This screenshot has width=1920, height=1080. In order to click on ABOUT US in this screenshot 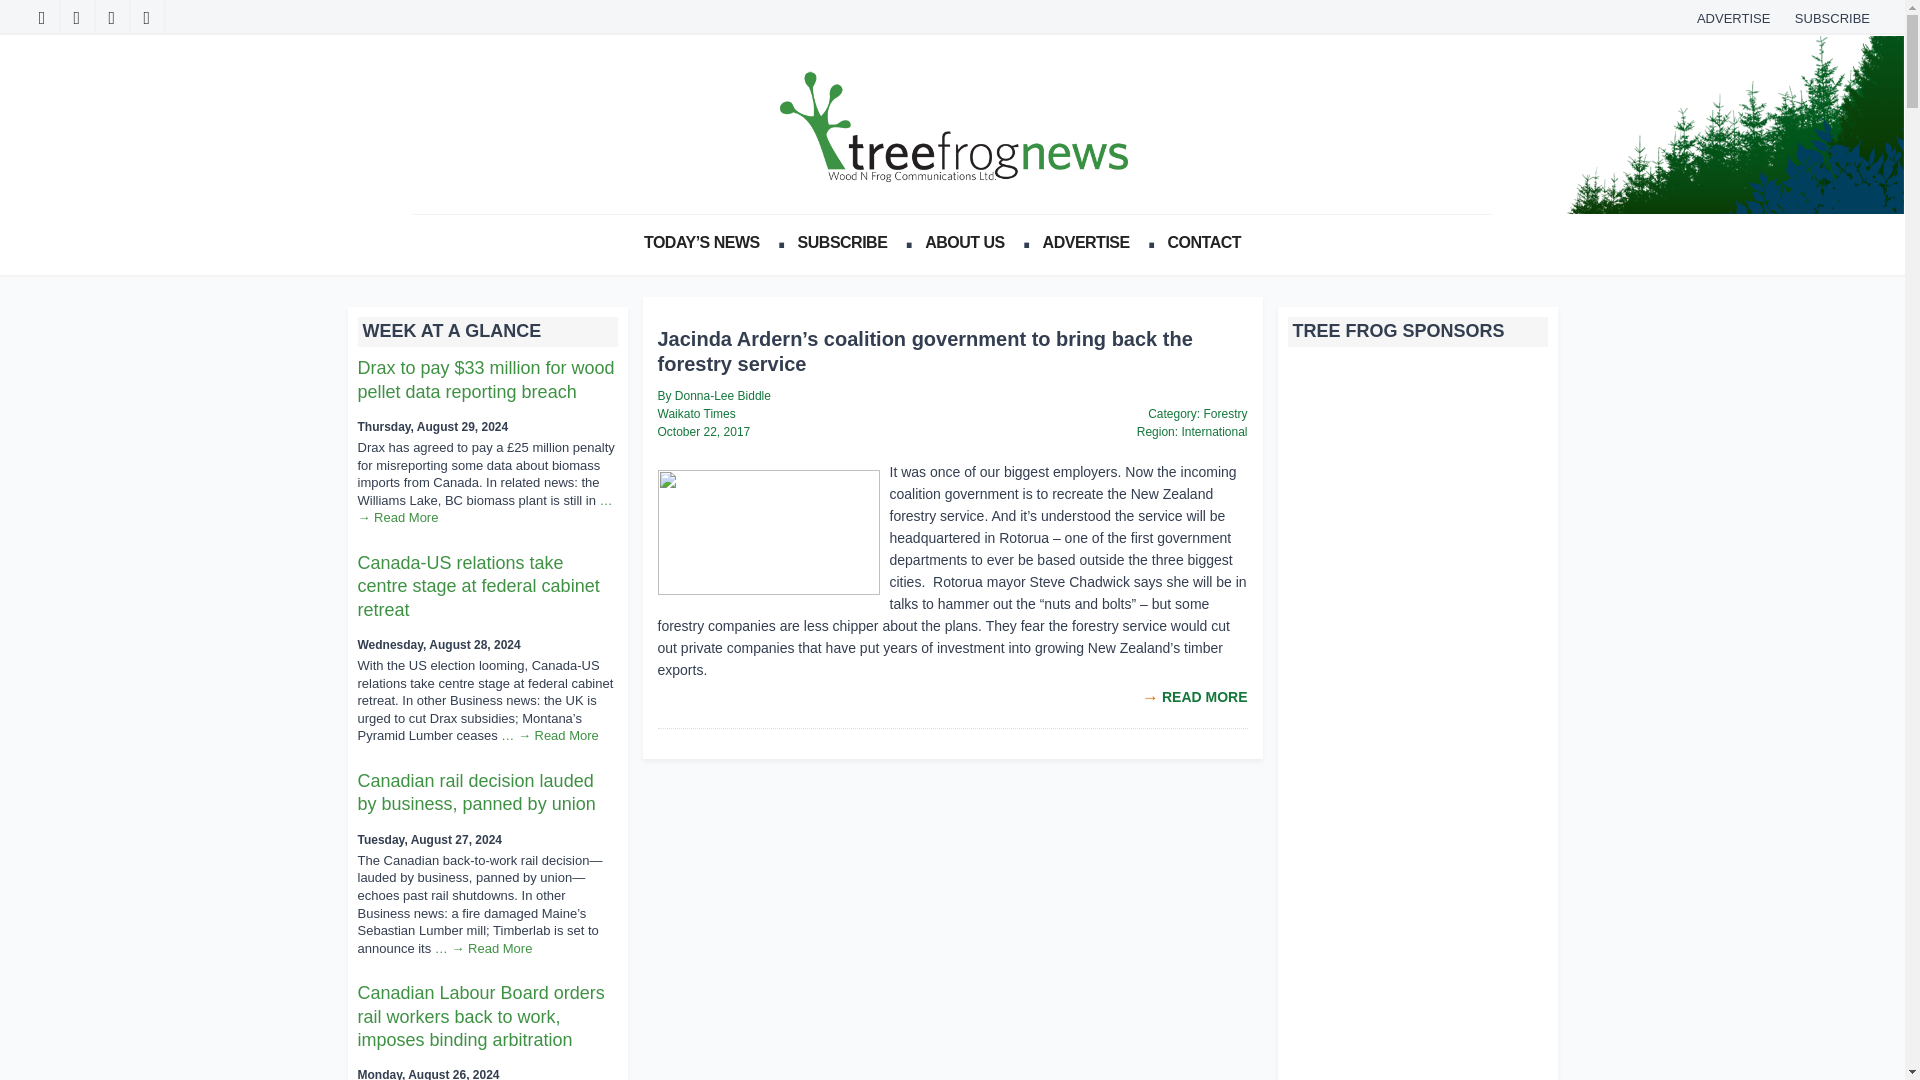, I will do `click(970, 242)`.